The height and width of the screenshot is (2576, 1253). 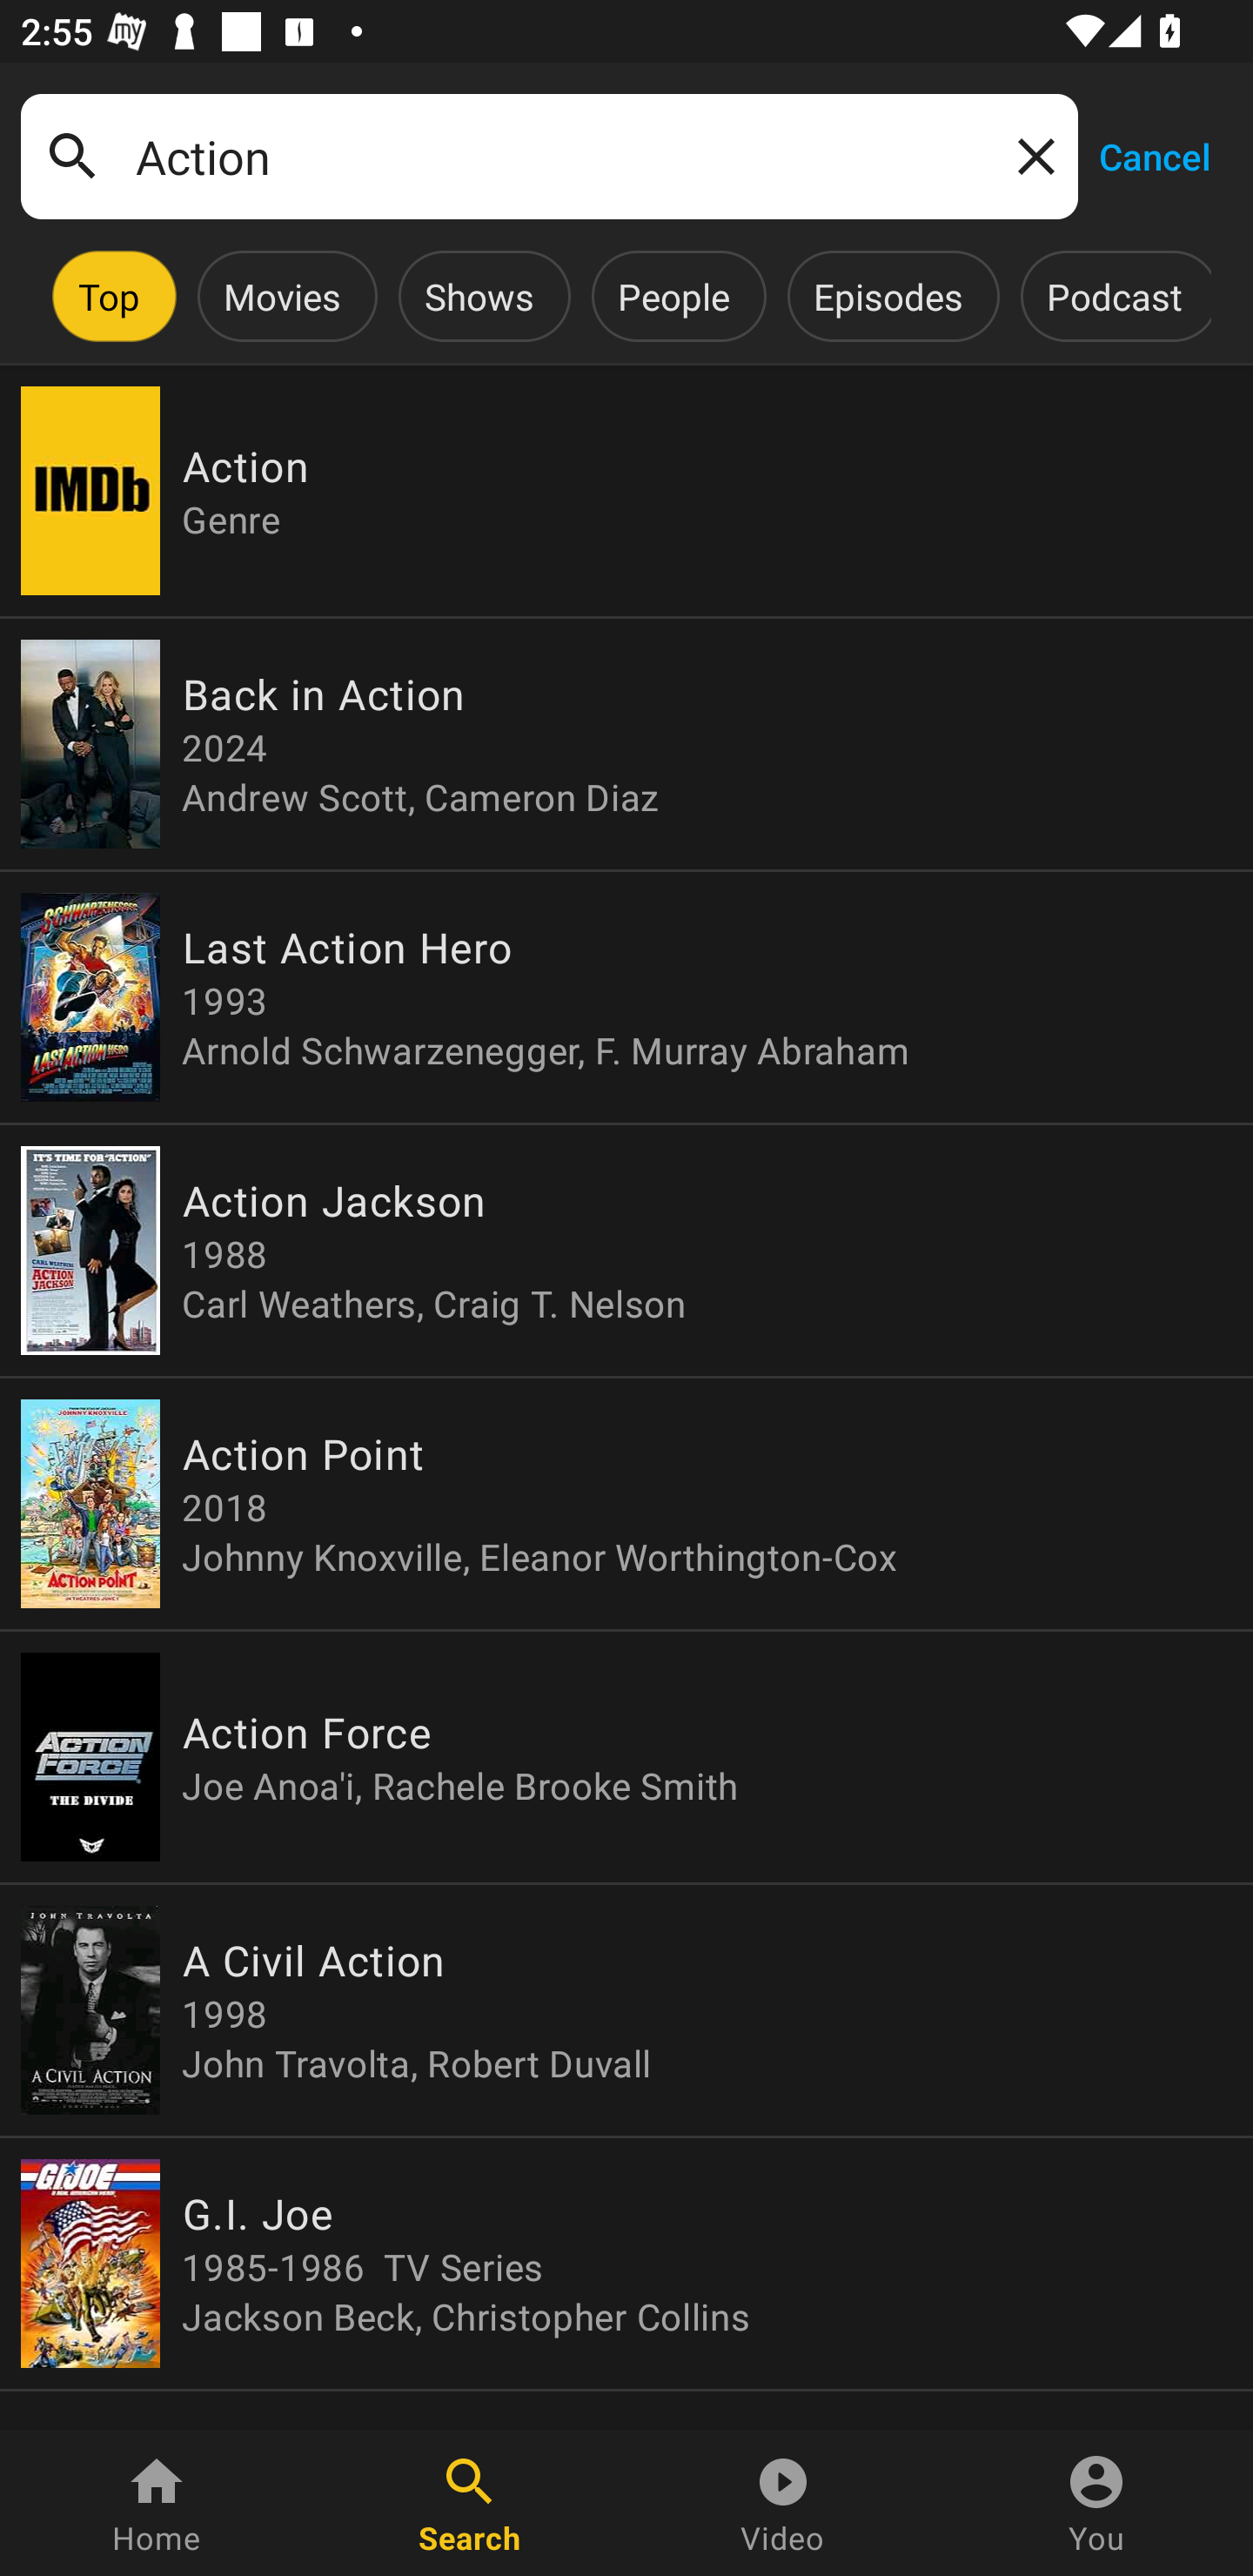 I want to click on Clear query, so click(x=1030, y=155).